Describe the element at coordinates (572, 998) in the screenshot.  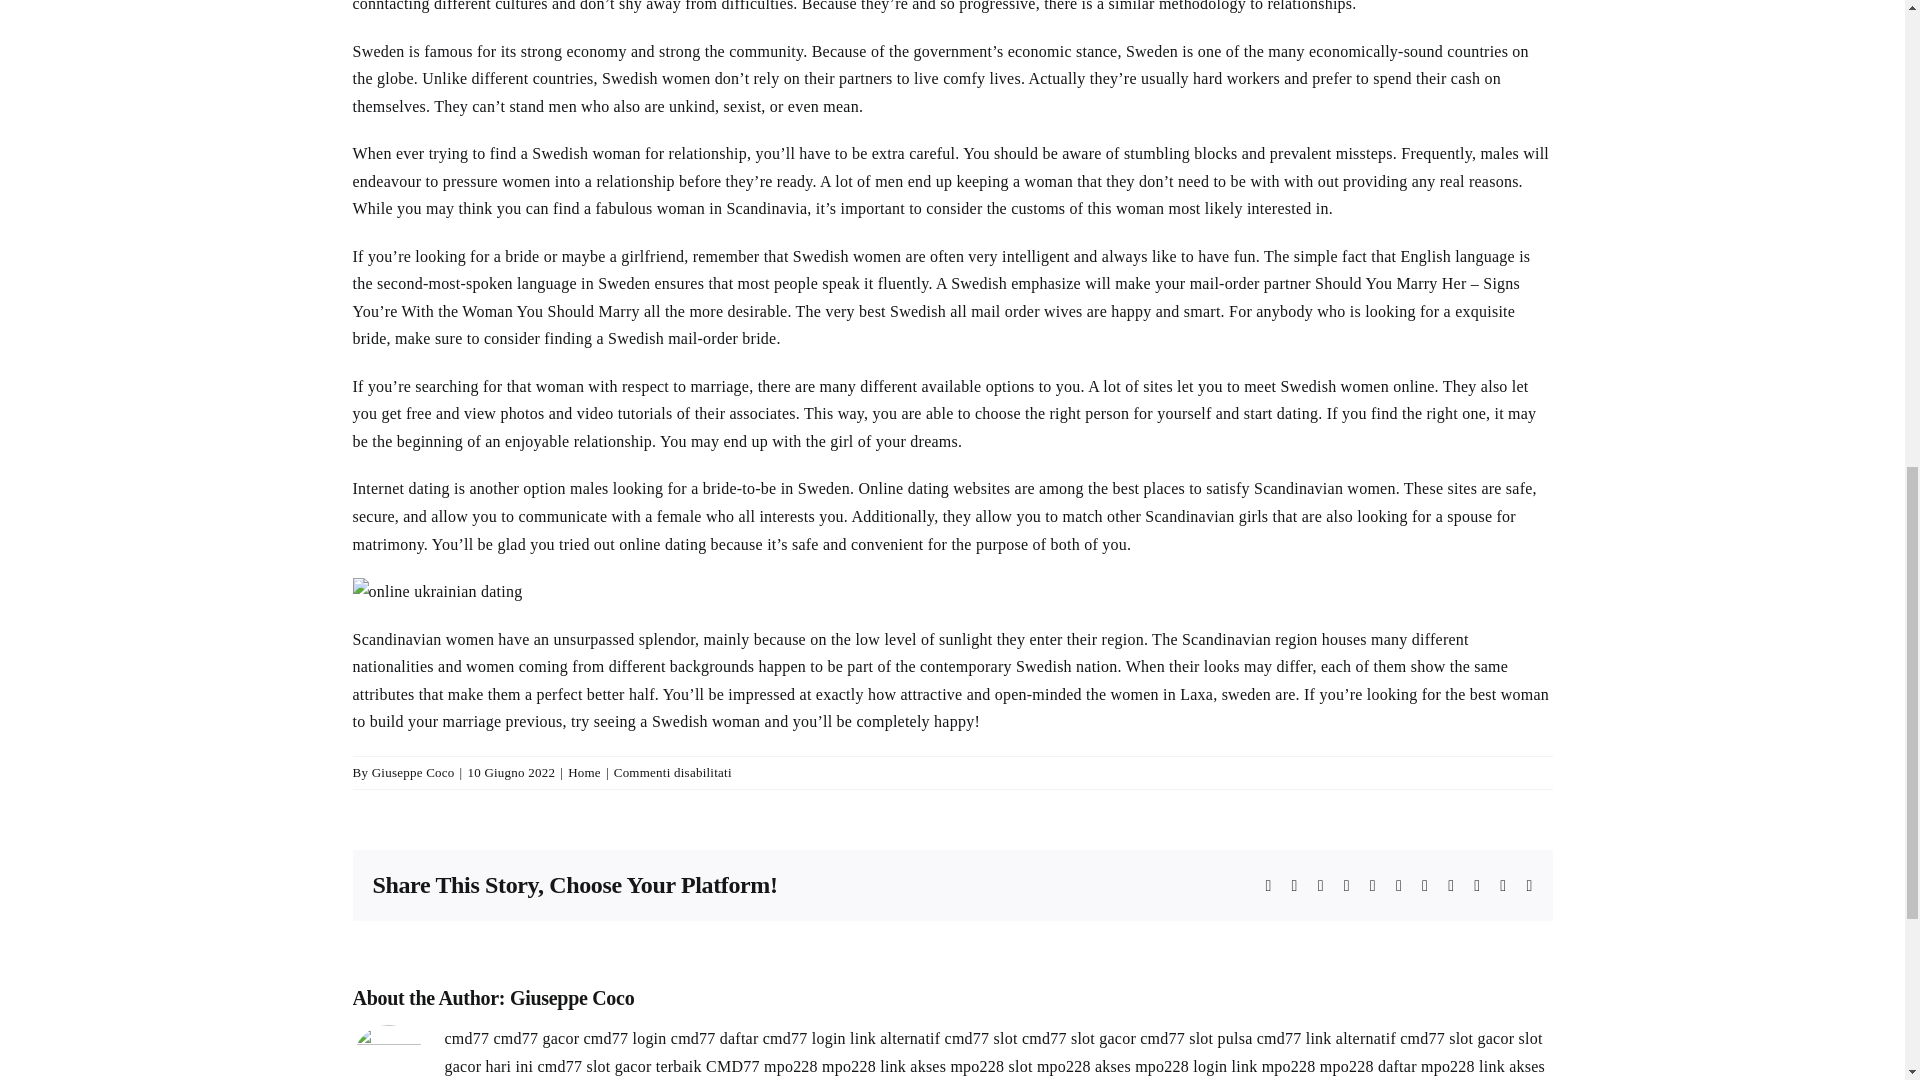
I see `Articoli scritti da Giuseppe Coco` at that location.